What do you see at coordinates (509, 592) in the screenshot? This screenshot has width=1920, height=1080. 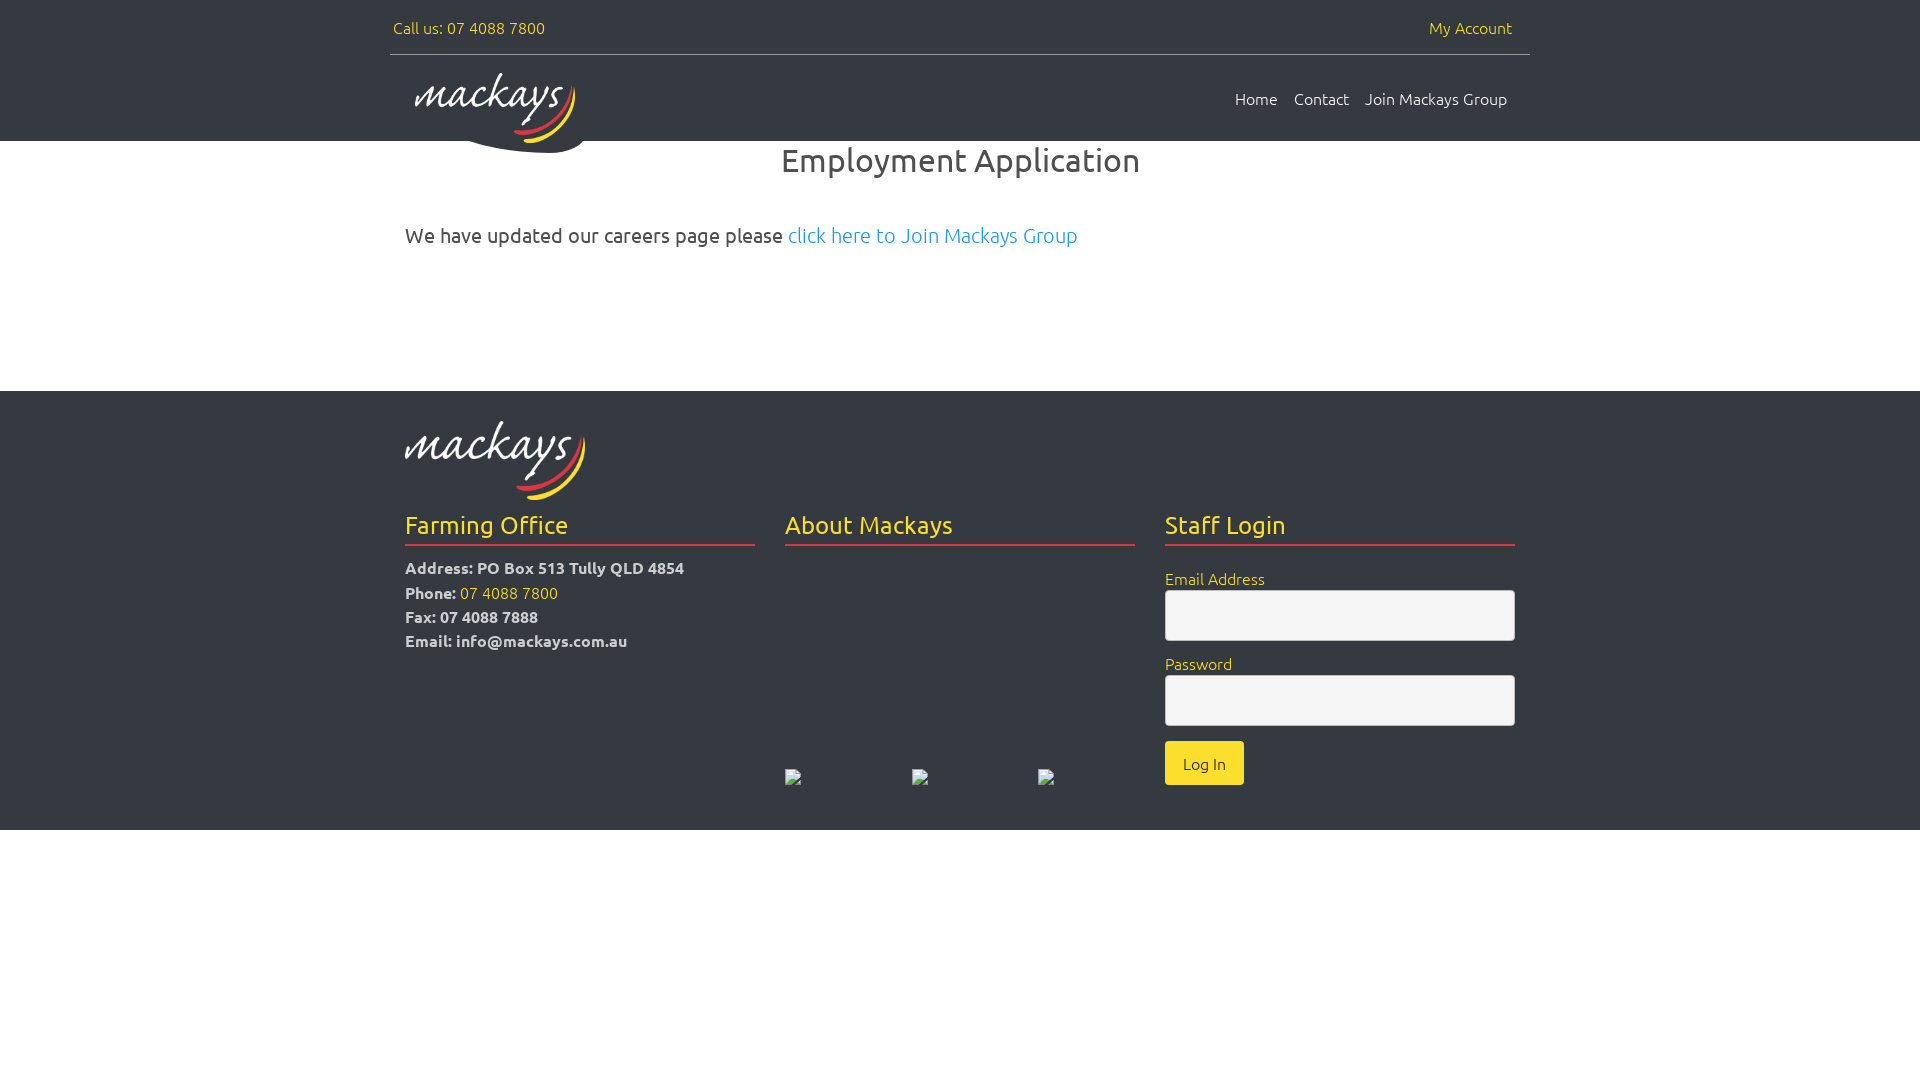 I see `07 4088 7800` at bounding box center [509, 592].